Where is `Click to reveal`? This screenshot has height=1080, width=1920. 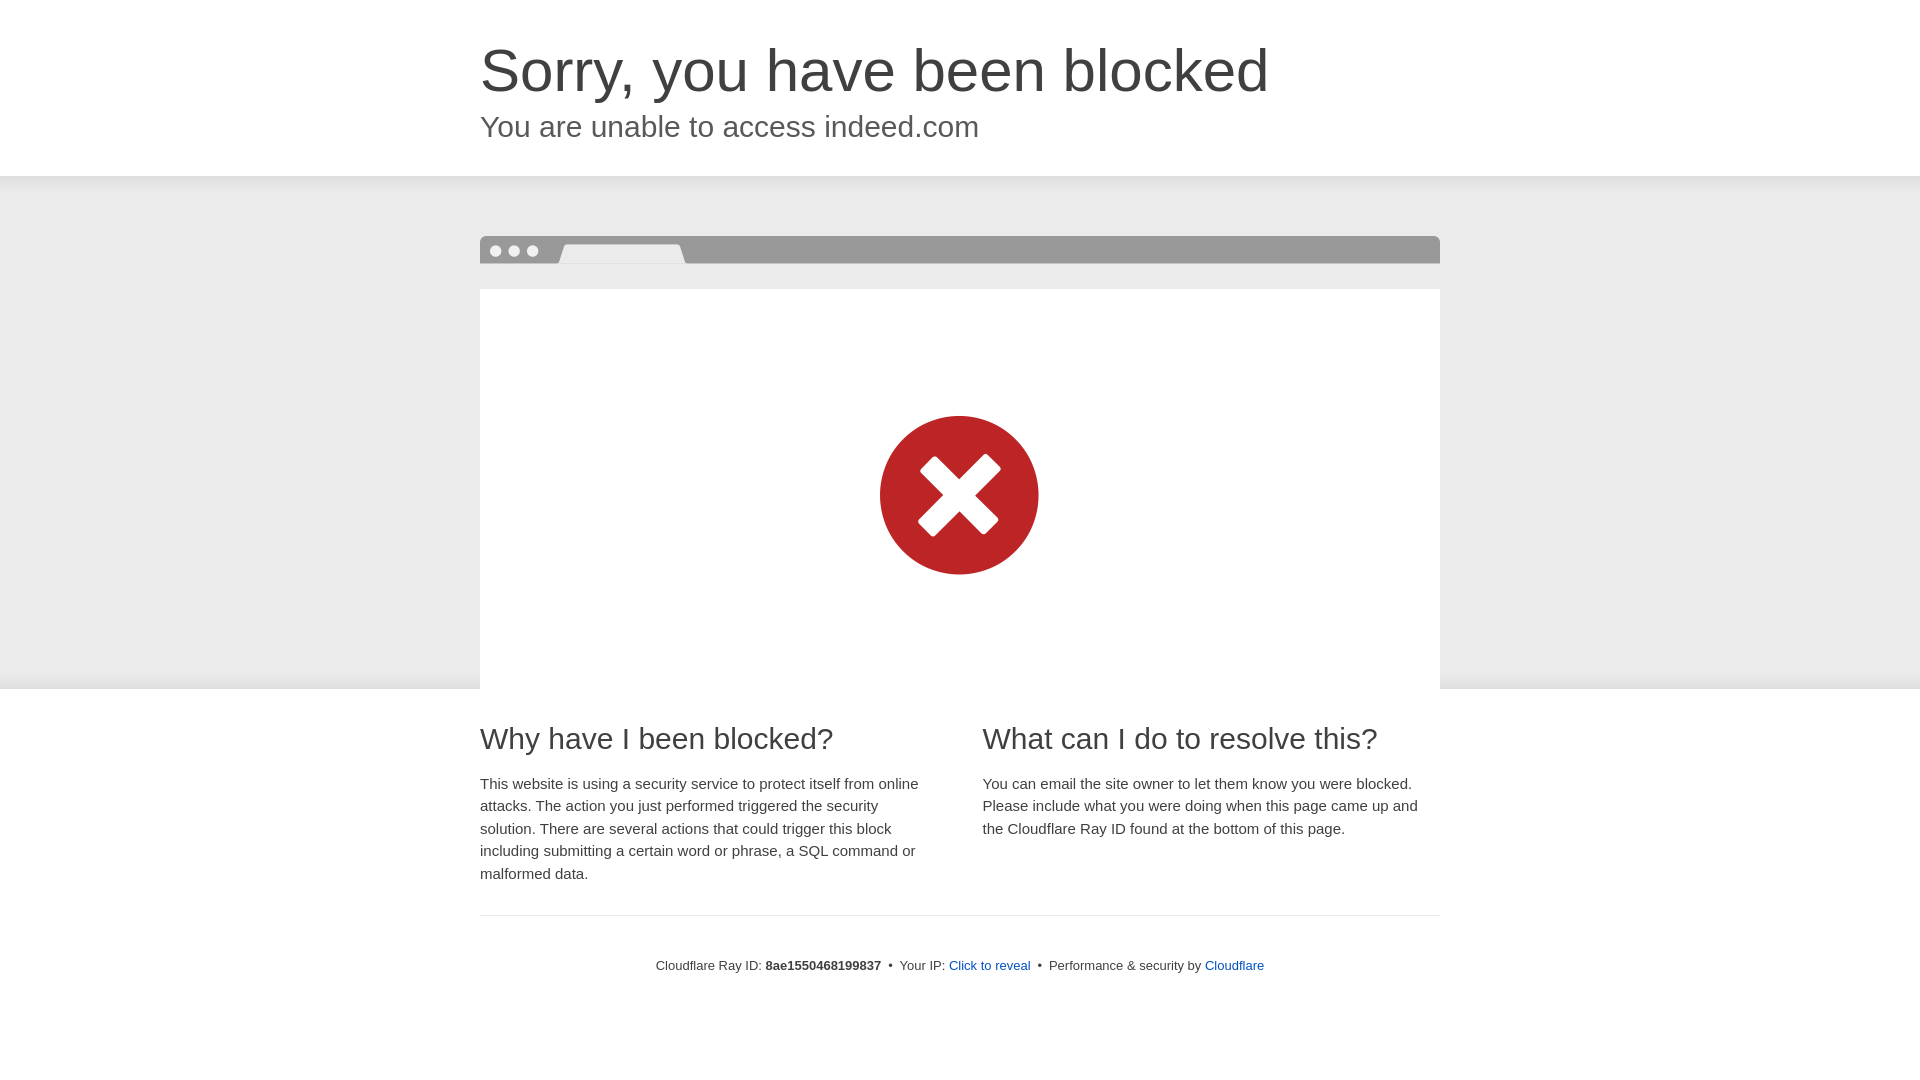 Click to reveal is located at coordinates (990, 966).